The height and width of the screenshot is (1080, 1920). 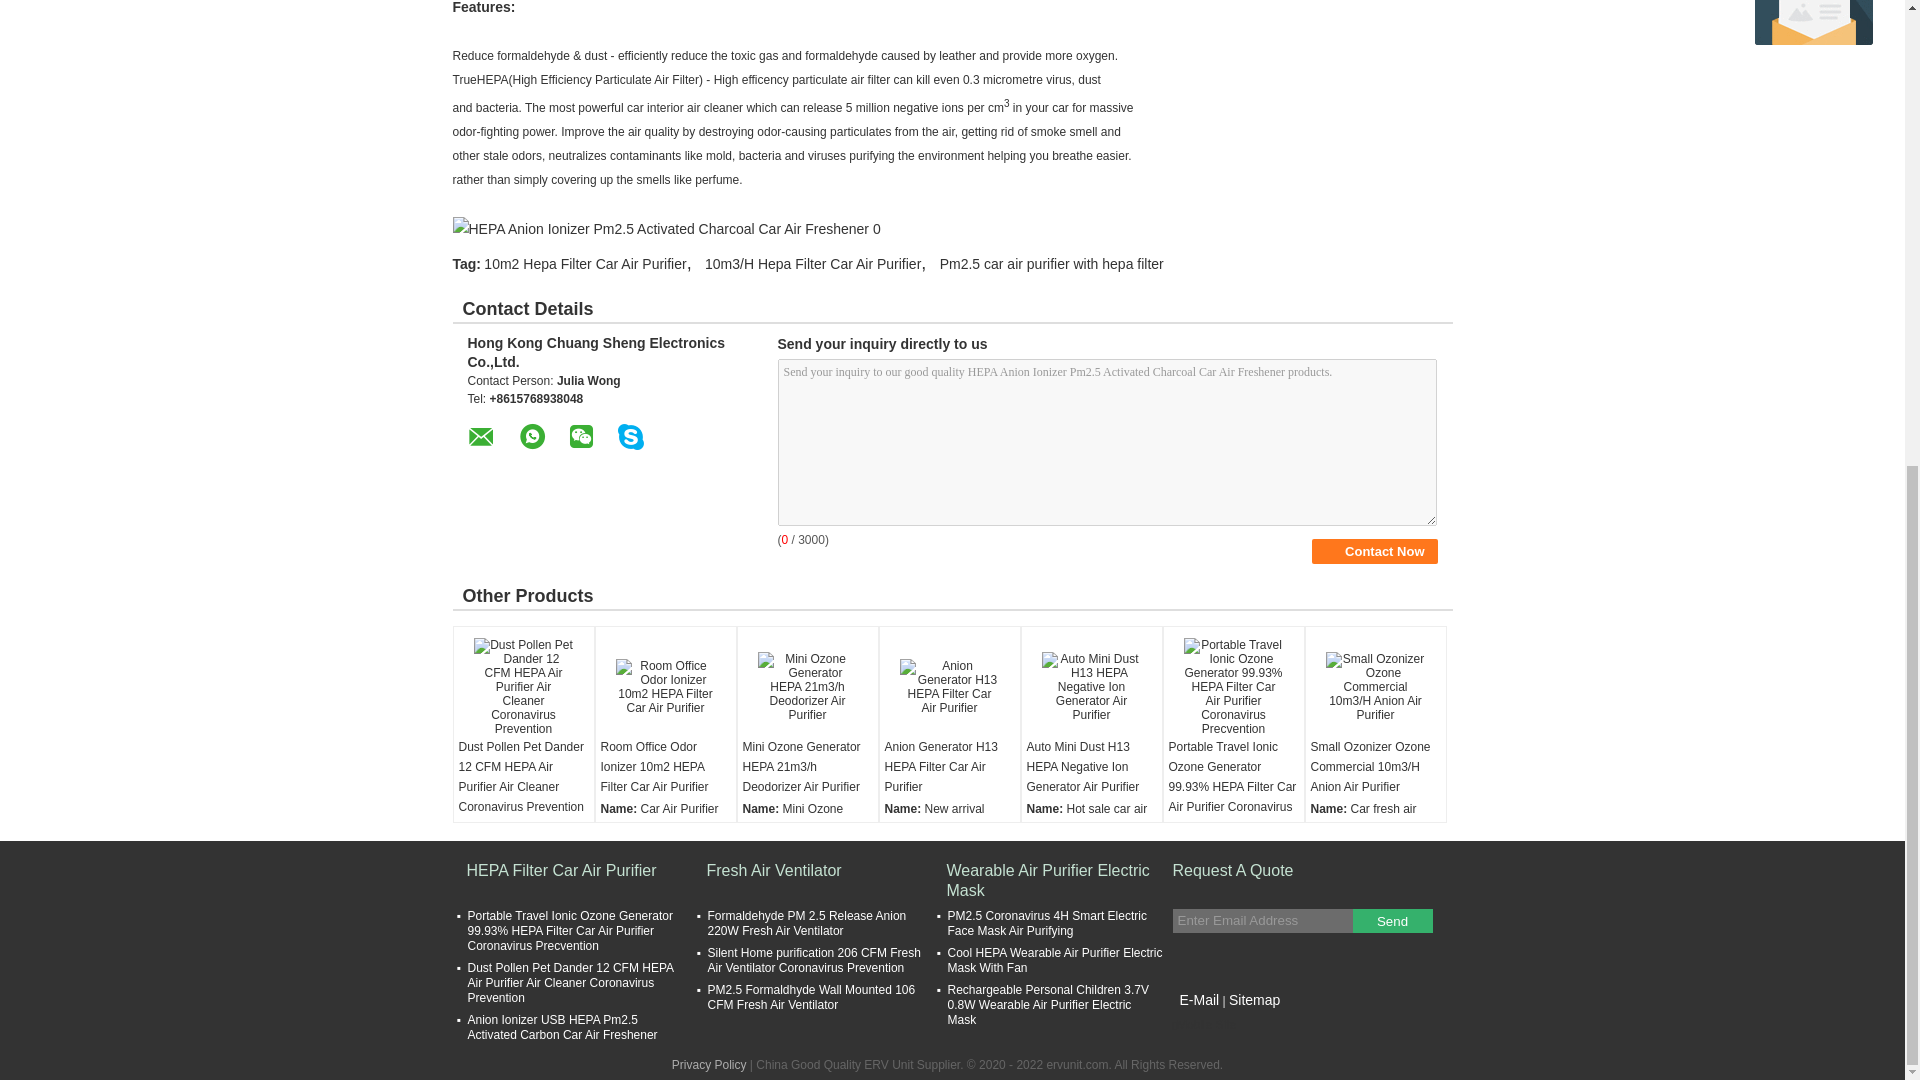 What do you see at coordinates (1052, 264) in the screenshot?
I see `Pm2.5 car air purifier with hepa filter` at bounding box center [1052, 264].